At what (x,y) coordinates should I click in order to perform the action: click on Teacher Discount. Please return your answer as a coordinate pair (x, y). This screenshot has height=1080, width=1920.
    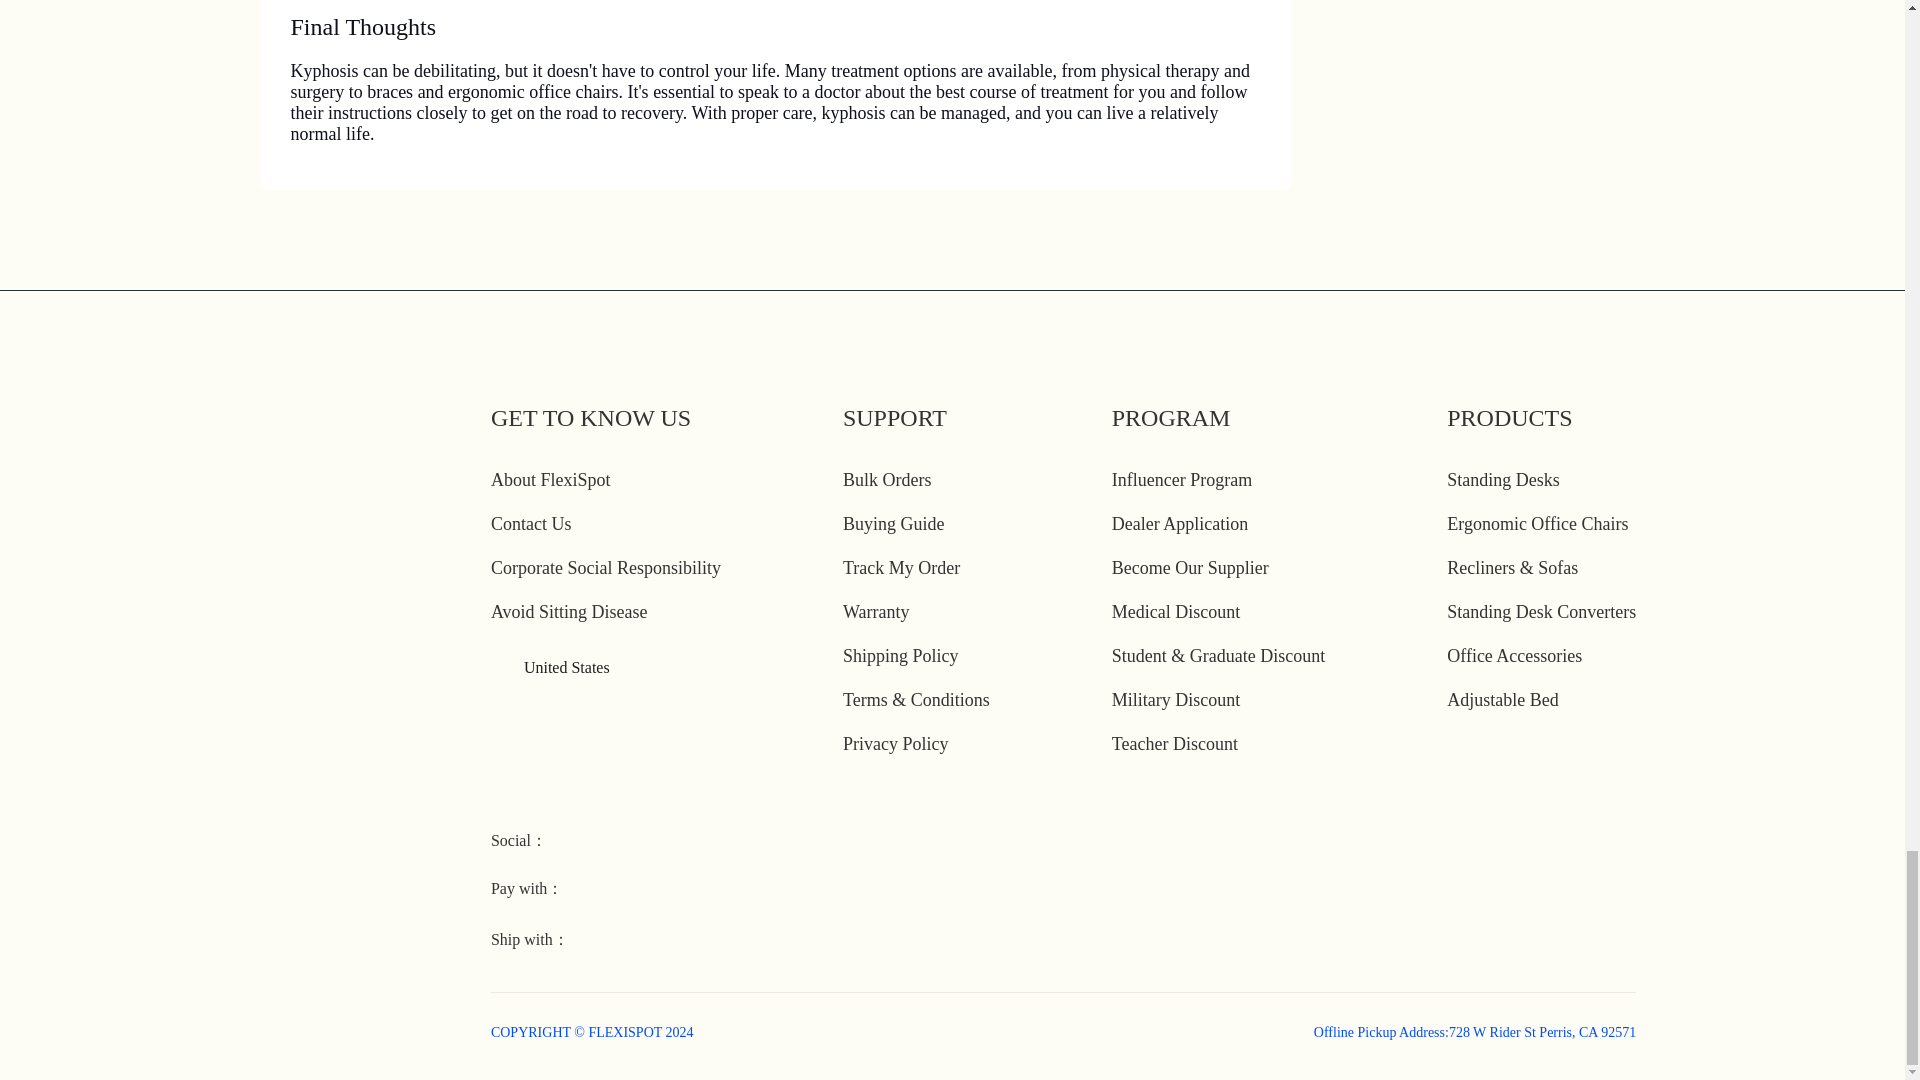
    Looking at the image, I should click on (1174, 744).